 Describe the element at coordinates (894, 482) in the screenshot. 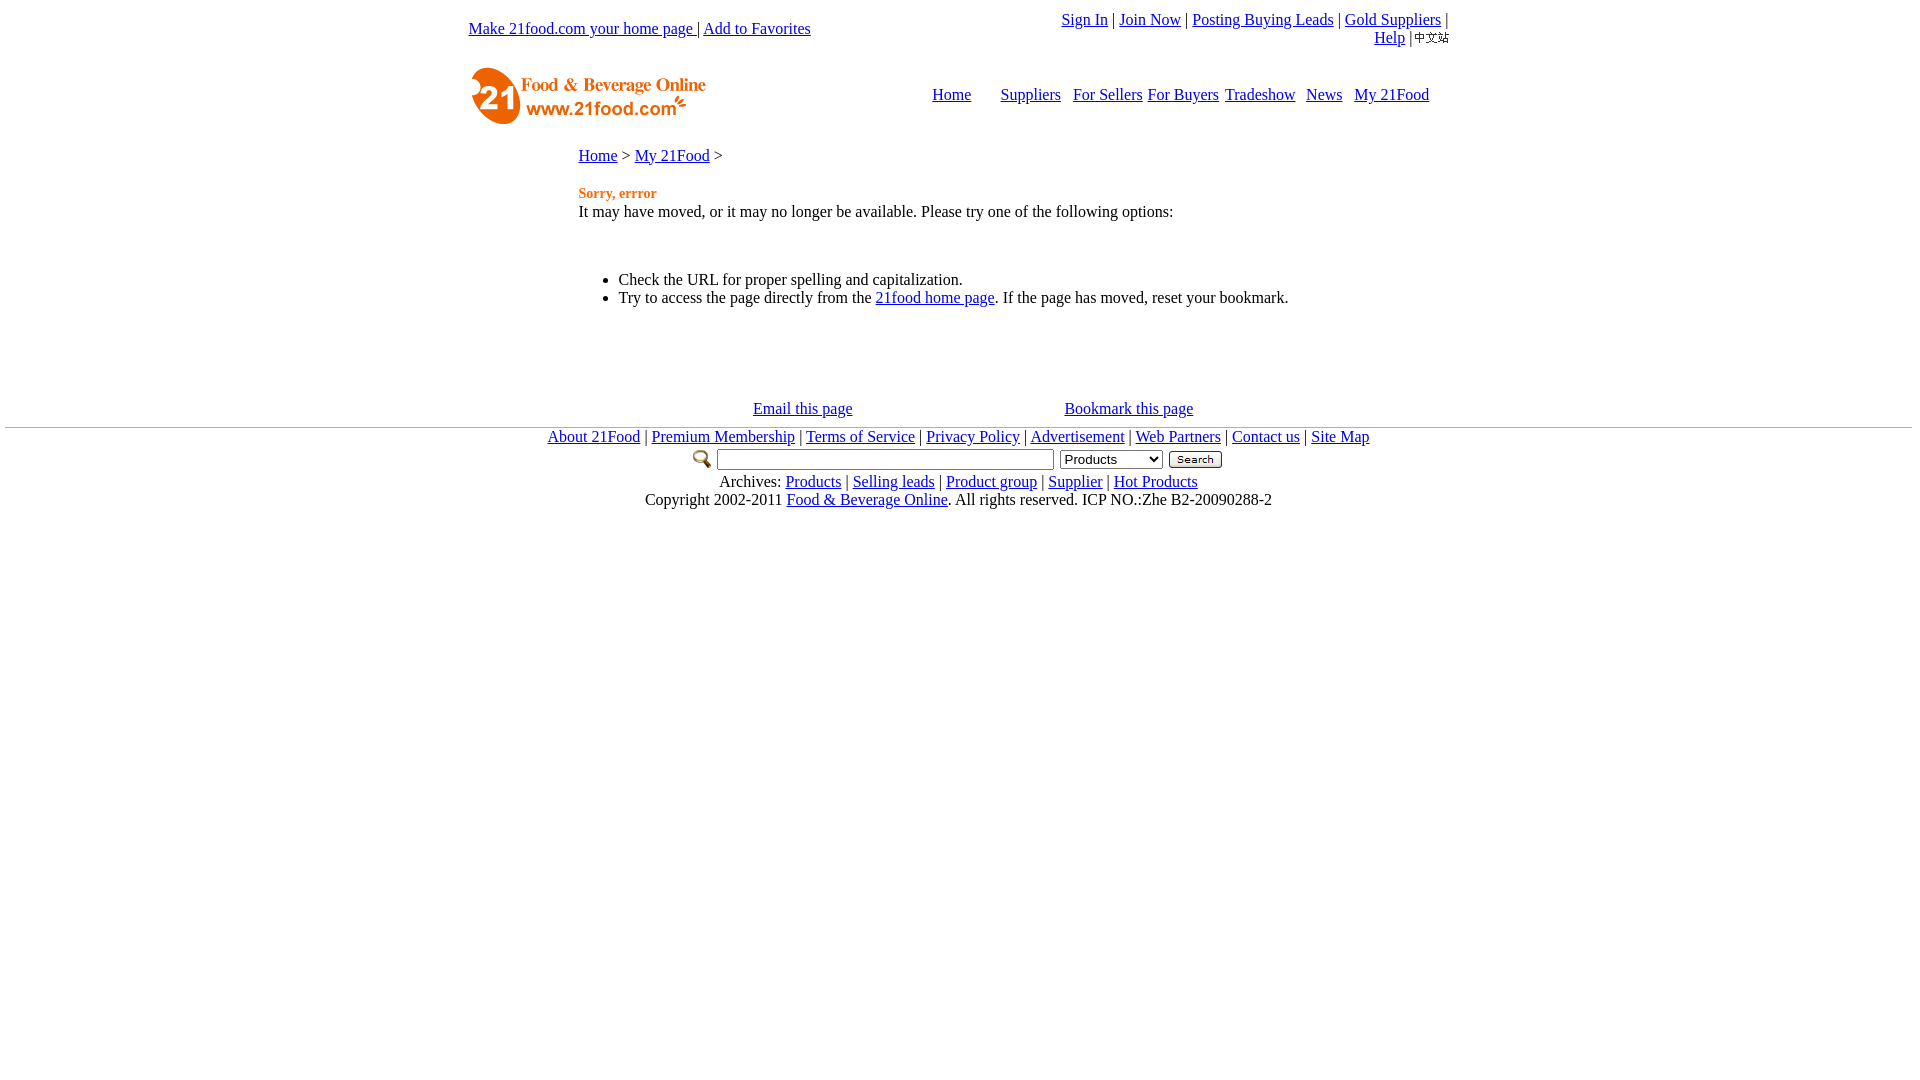

I see `Selling leads` at that location.